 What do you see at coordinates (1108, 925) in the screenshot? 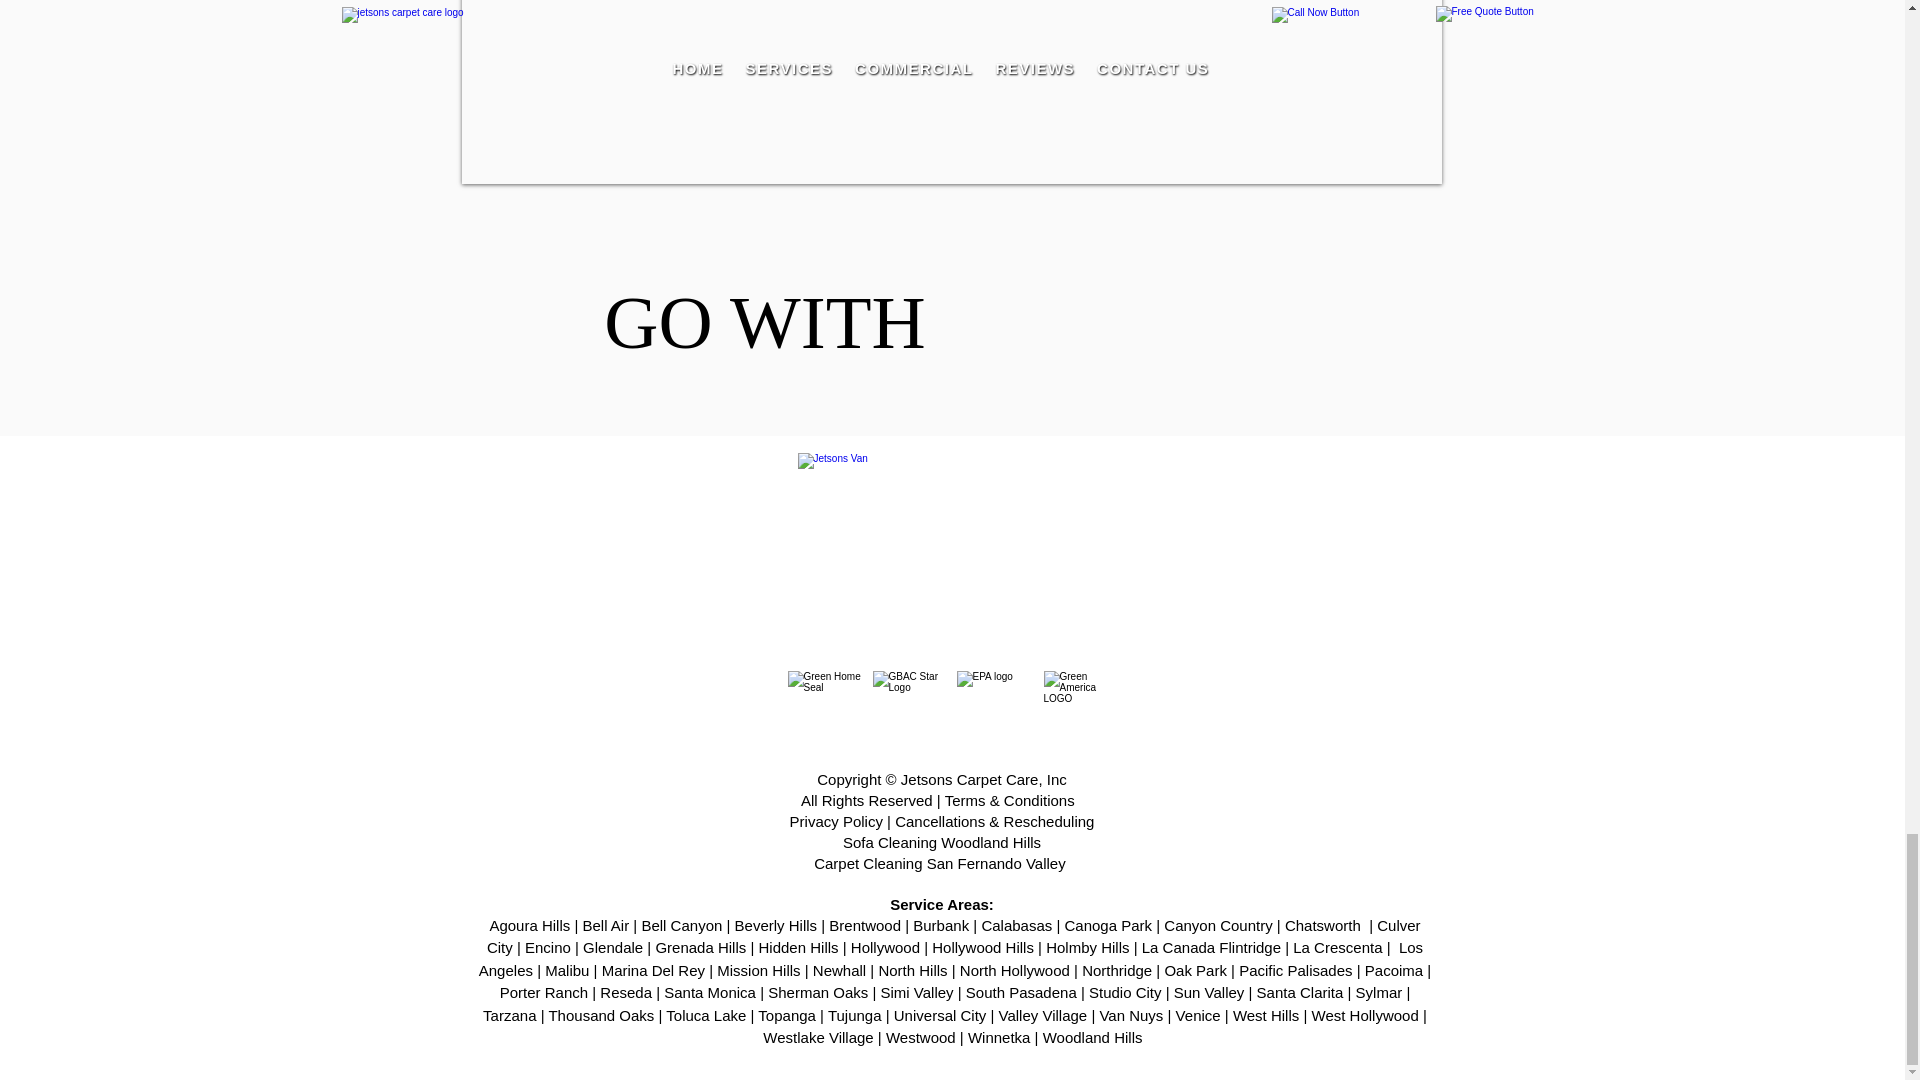
I see `Canoga Park` at bounding box center [1108, 925].